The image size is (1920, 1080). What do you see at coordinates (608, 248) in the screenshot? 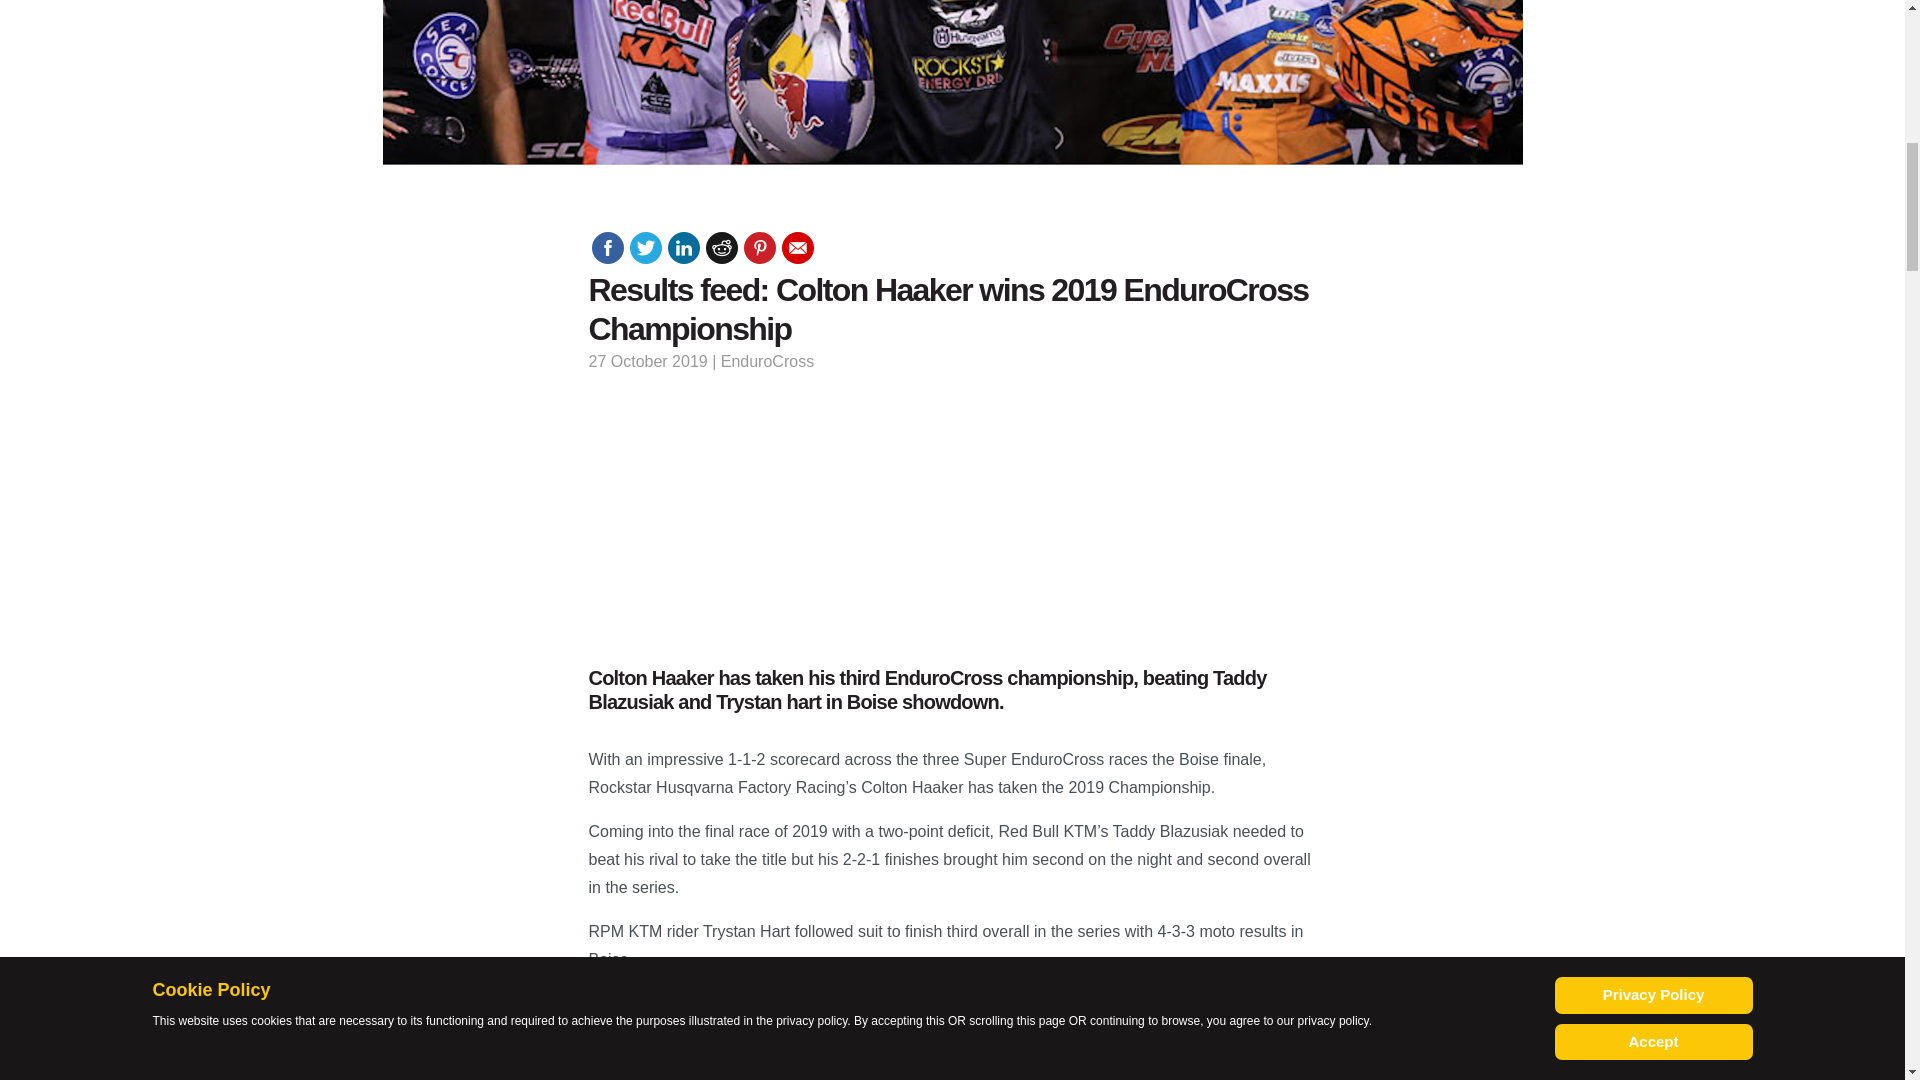
I see `Share on Facebook` at bounding box center [608, 248].